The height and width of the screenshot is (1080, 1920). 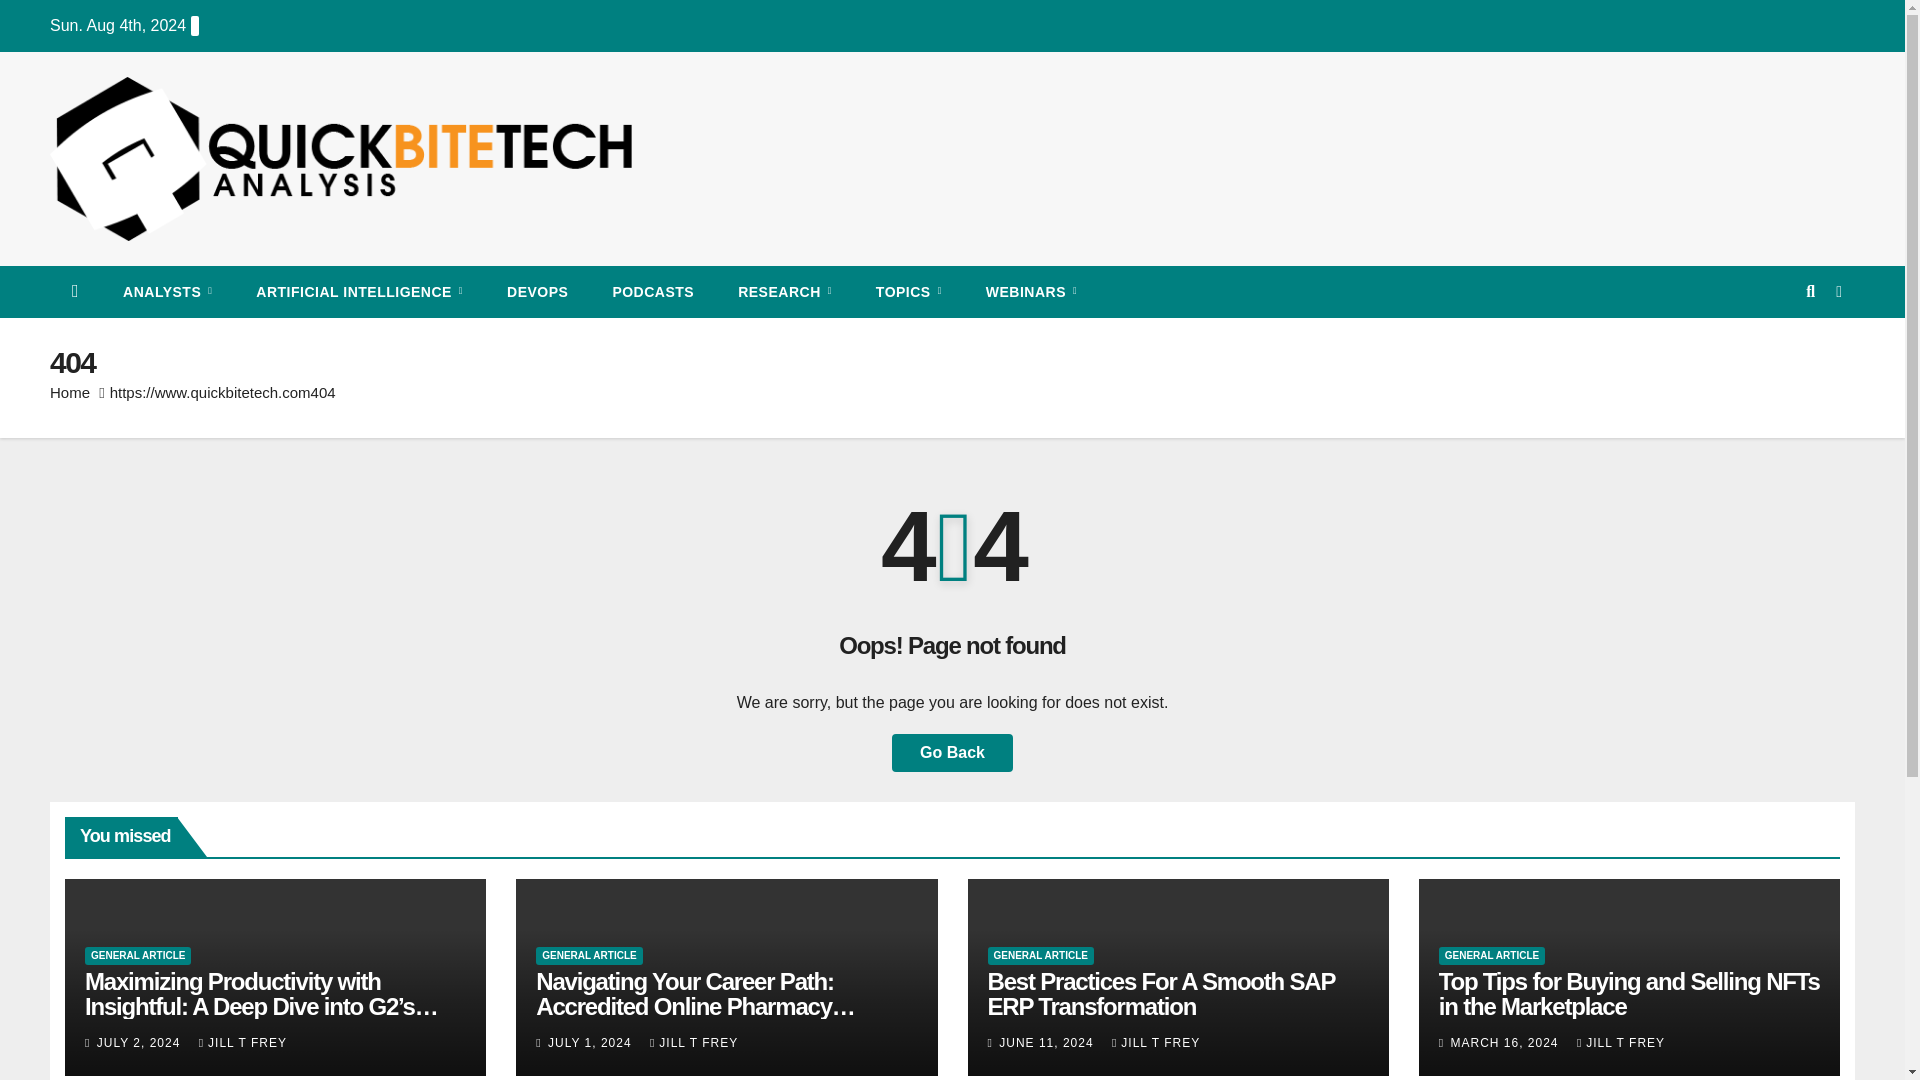 What do you see at coordinates (652, 291) in the screenshot?
I see `PODCASTS` at bounding box center [652, 291].